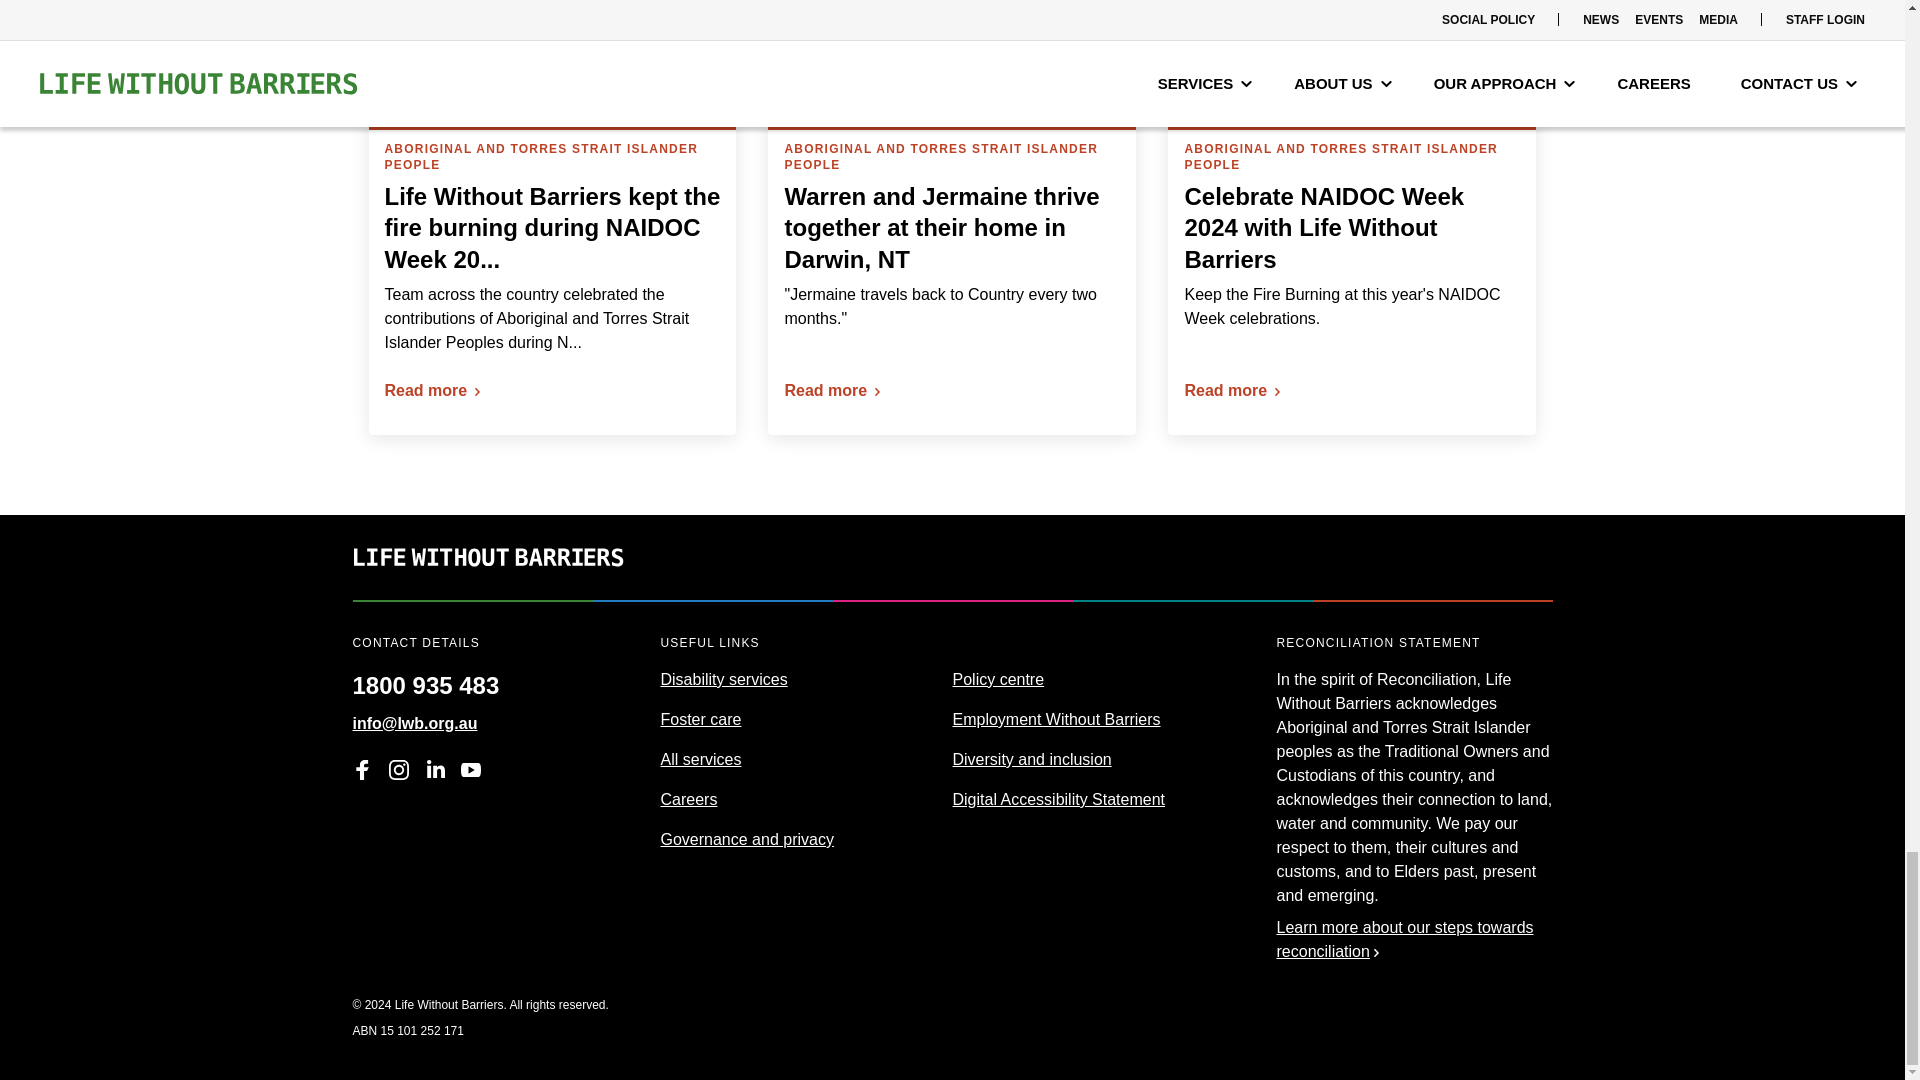 This screenshot has height=1080, width=1920. What do you see at coordinates (998, 678) in the screenshot?
I see `Policy centre` at bounding box center [998, 678].